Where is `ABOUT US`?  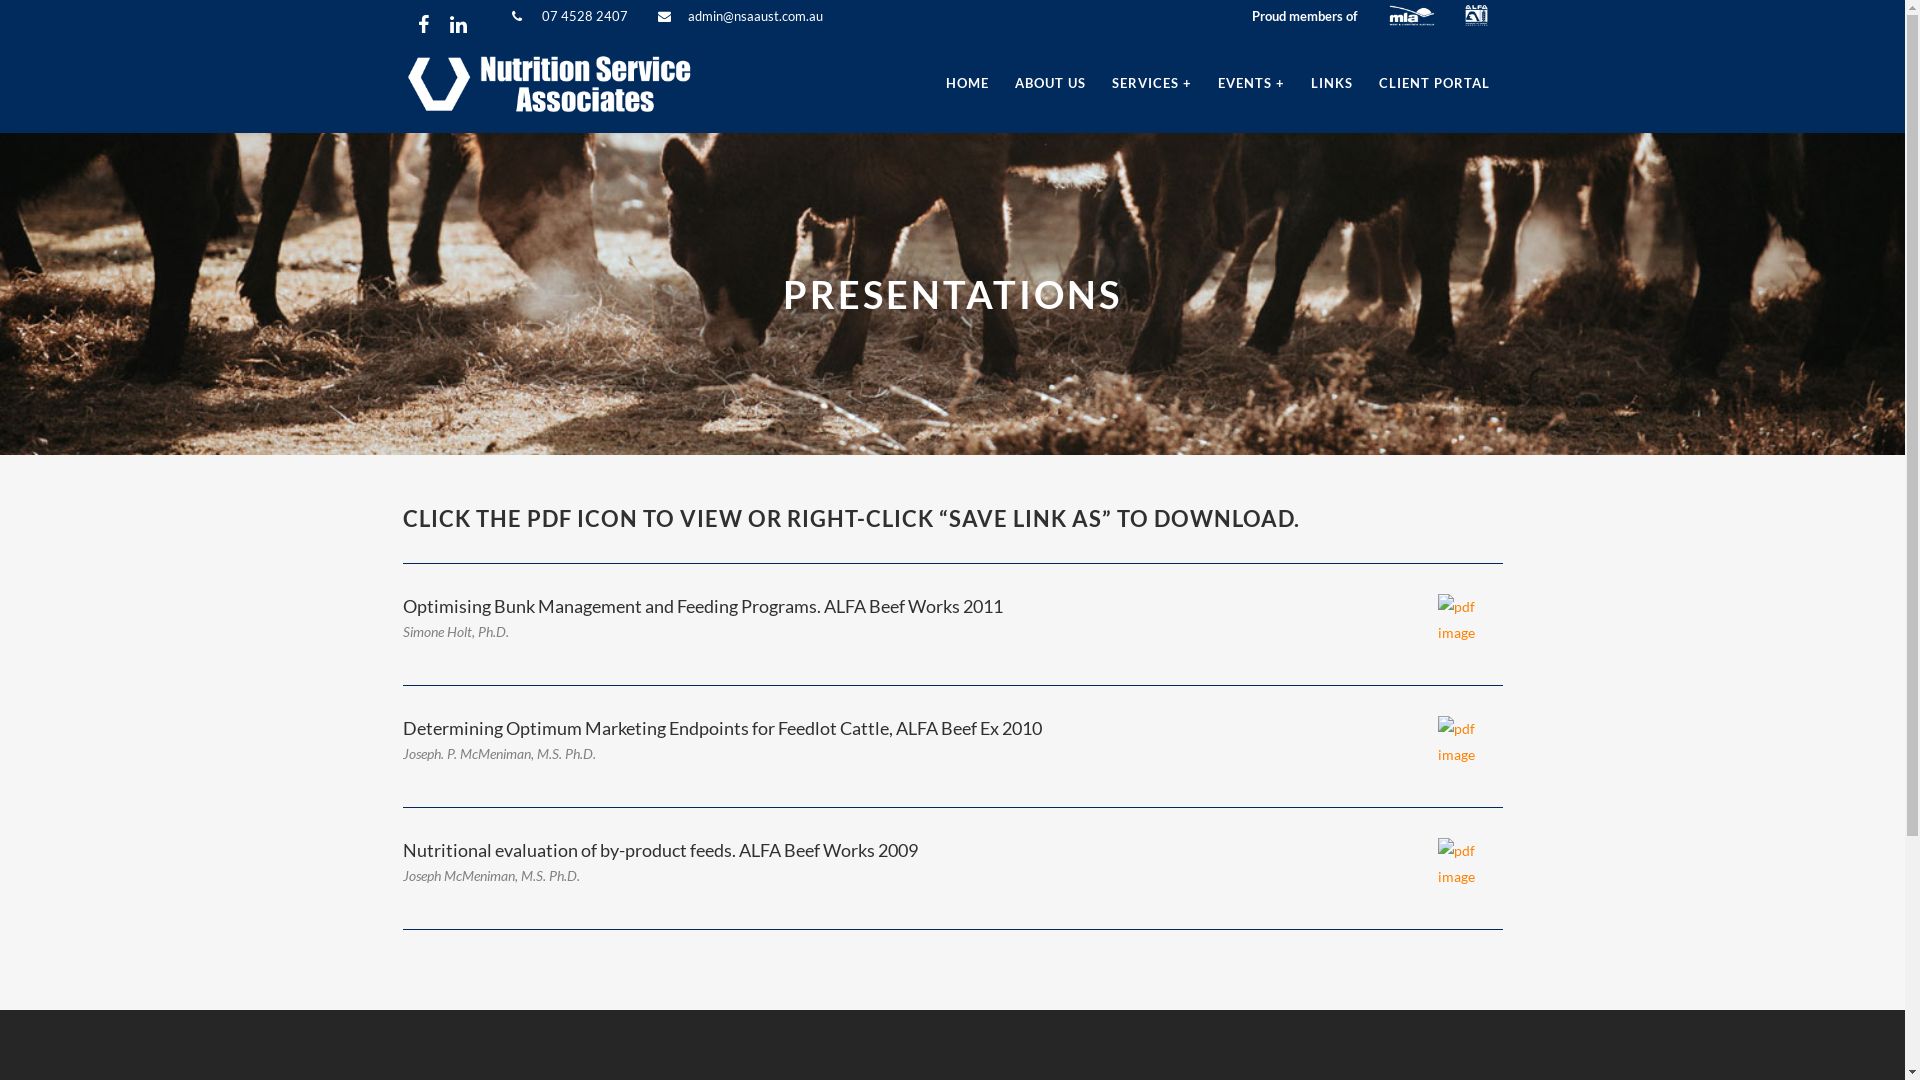
ABOUT US is located at coordinates (1050, 83).